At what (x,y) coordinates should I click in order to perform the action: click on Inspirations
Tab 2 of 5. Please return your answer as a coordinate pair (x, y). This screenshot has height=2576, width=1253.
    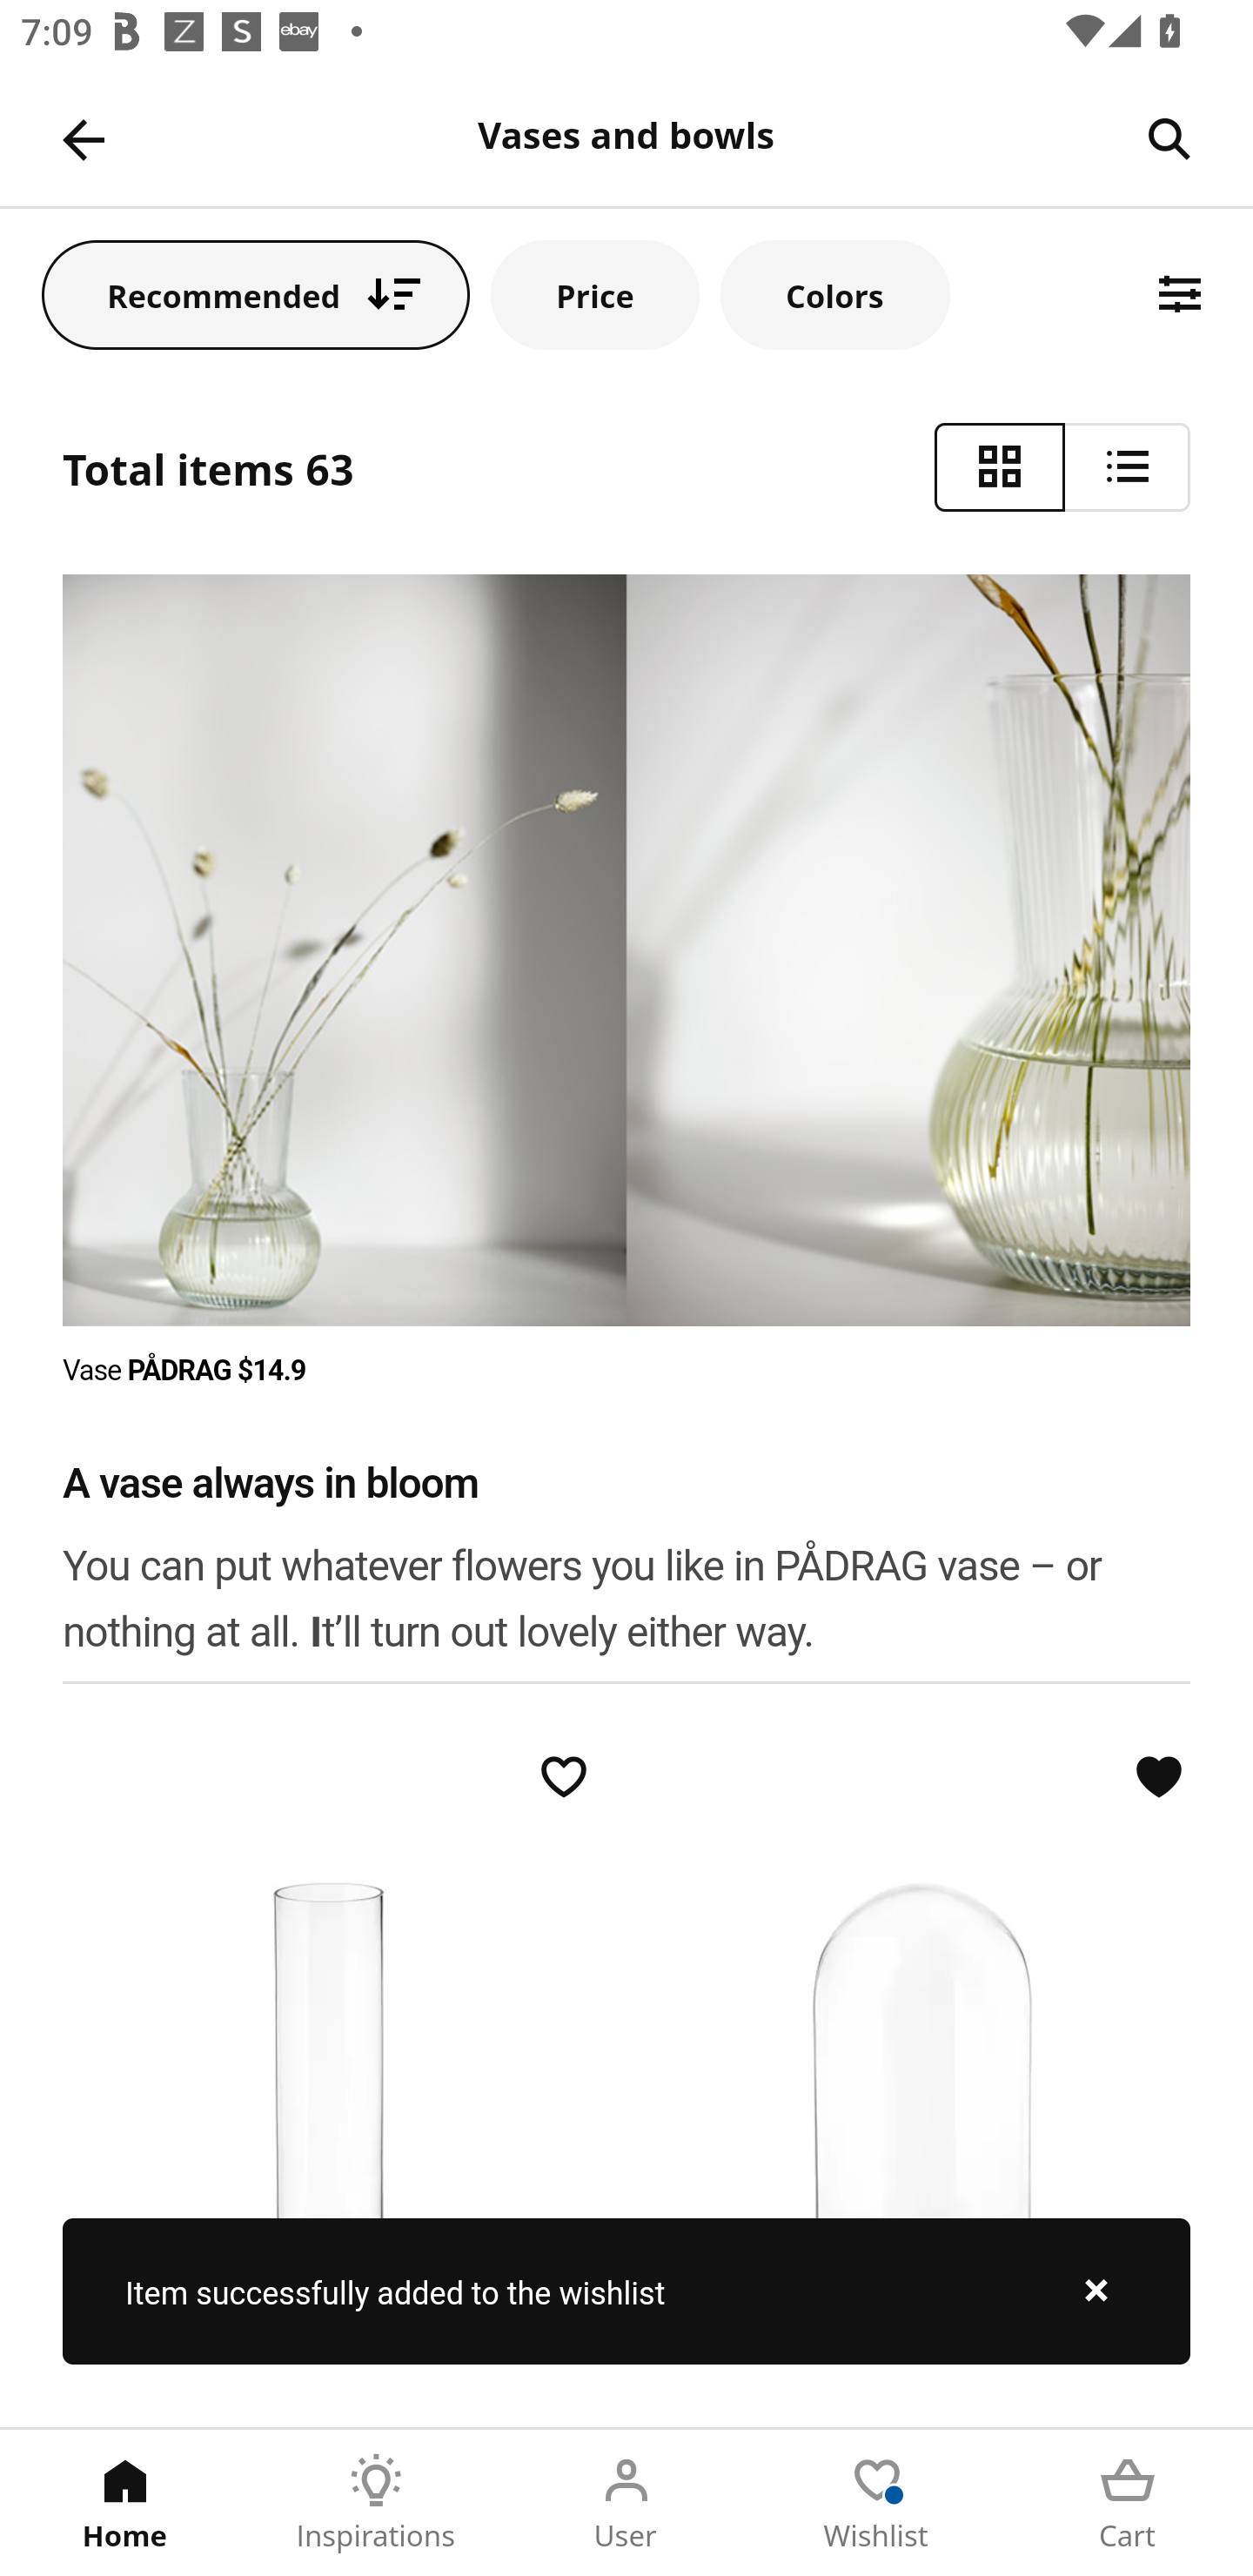
    Looking at the image, I should click on (376, 2503).